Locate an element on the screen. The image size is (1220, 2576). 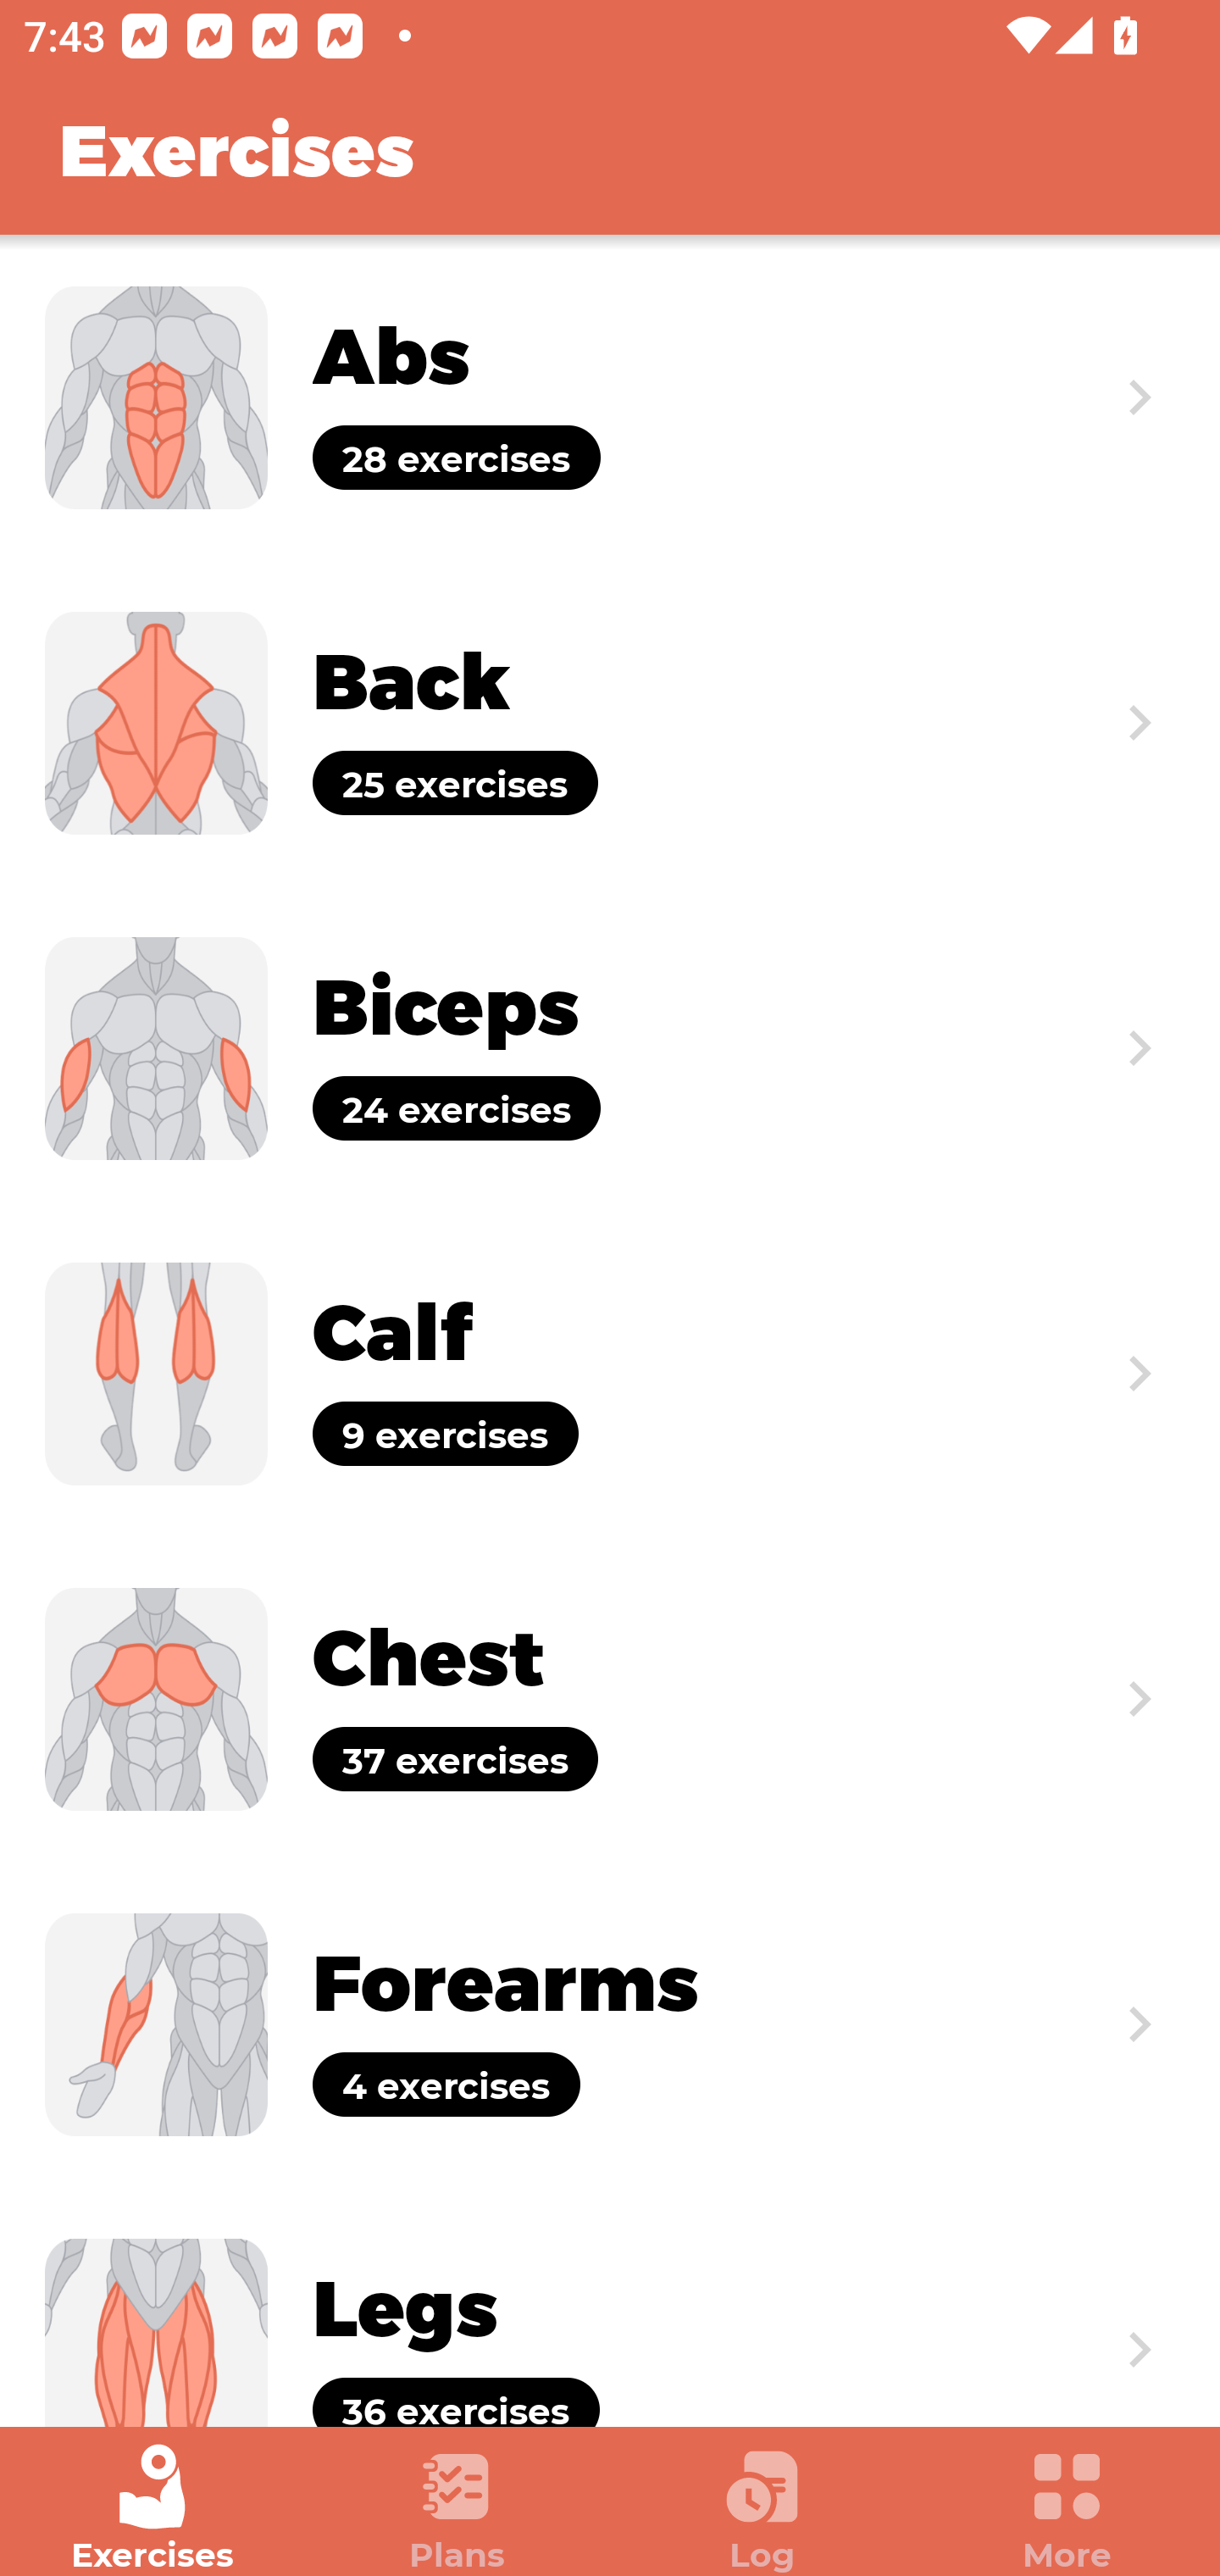
Exercises is located at coordinates (152, 2508).